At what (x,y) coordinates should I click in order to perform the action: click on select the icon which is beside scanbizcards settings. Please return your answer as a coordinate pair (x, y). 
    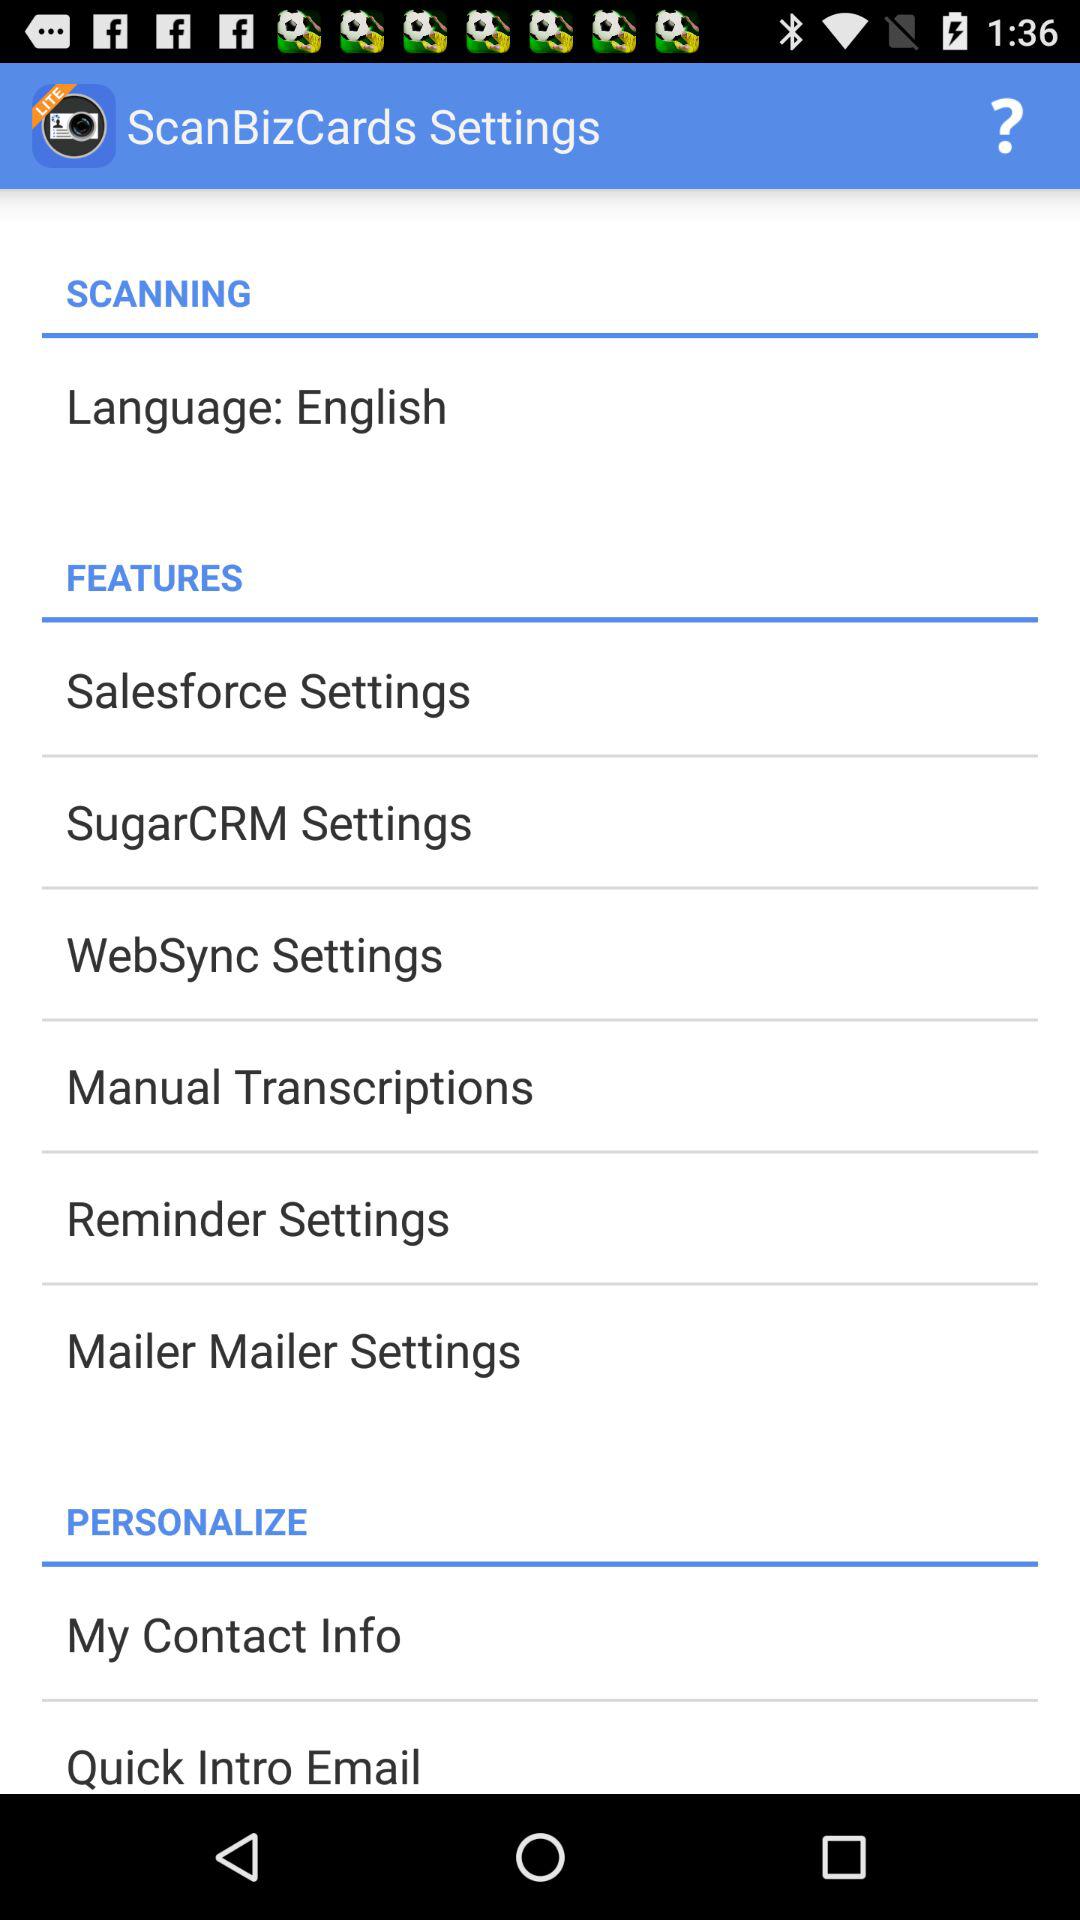
    Looking at the image, I should click on (74, 126).